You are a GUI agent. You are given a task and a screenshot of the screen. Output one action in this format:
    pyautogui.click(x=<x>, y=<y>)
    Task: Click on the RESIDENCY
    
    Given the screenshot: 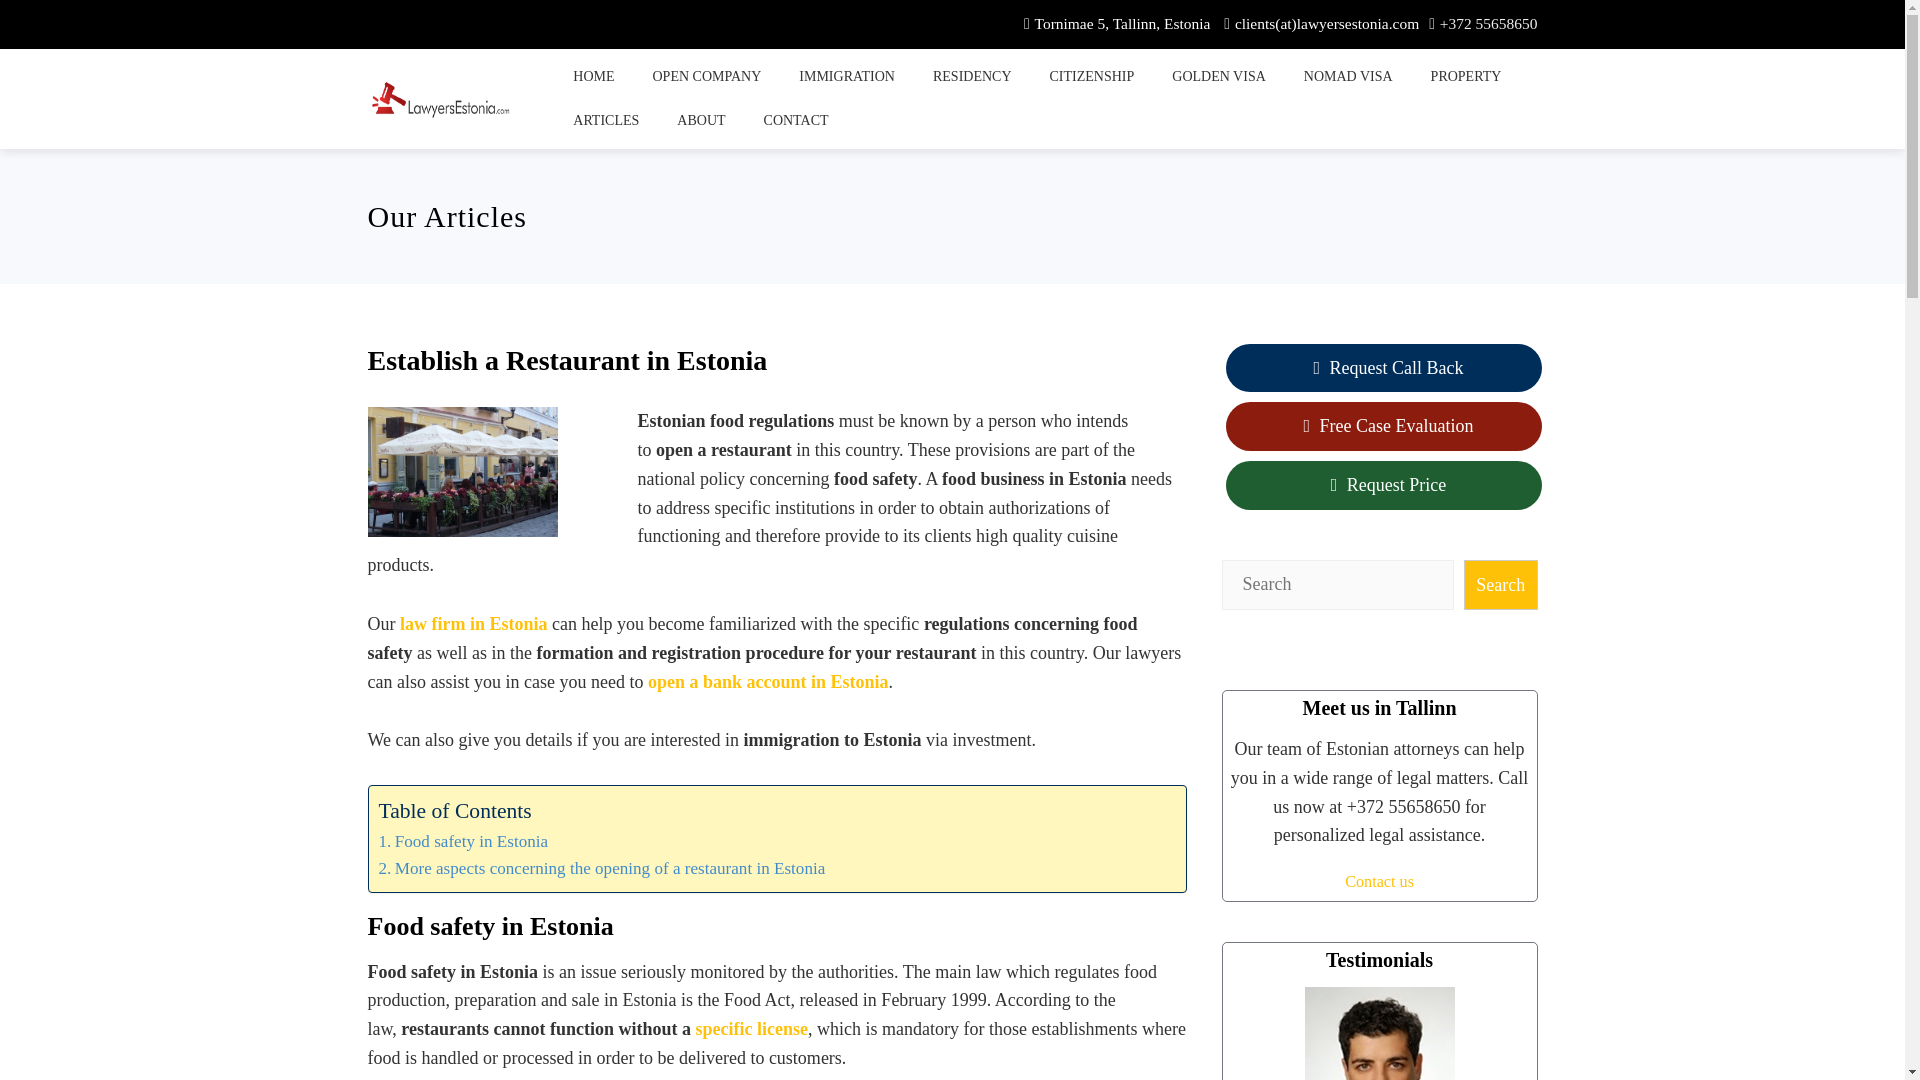 What is the action you would take?
    pyautogui.click(x=972, y=77)
    